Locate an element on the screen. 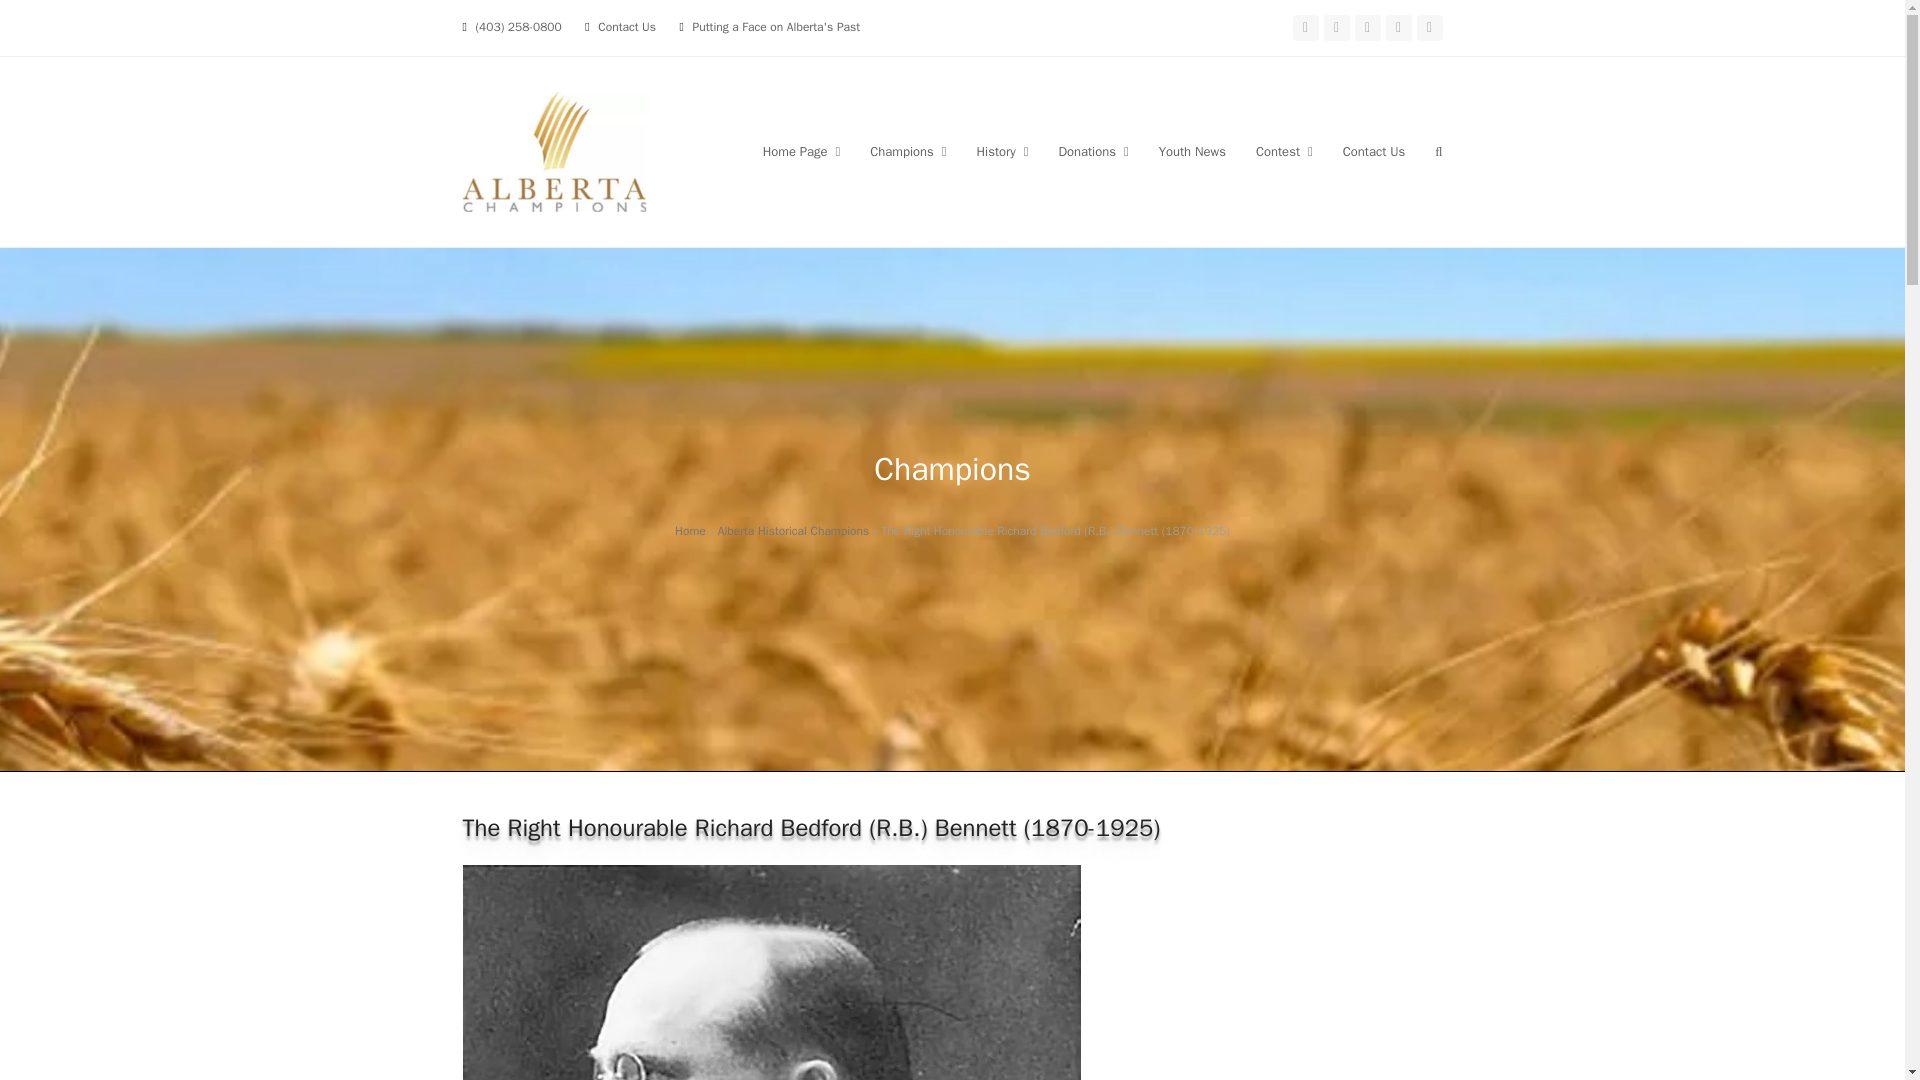 This screenshot has height=1080, width=1920. History is located at coordinates (1002, 152).